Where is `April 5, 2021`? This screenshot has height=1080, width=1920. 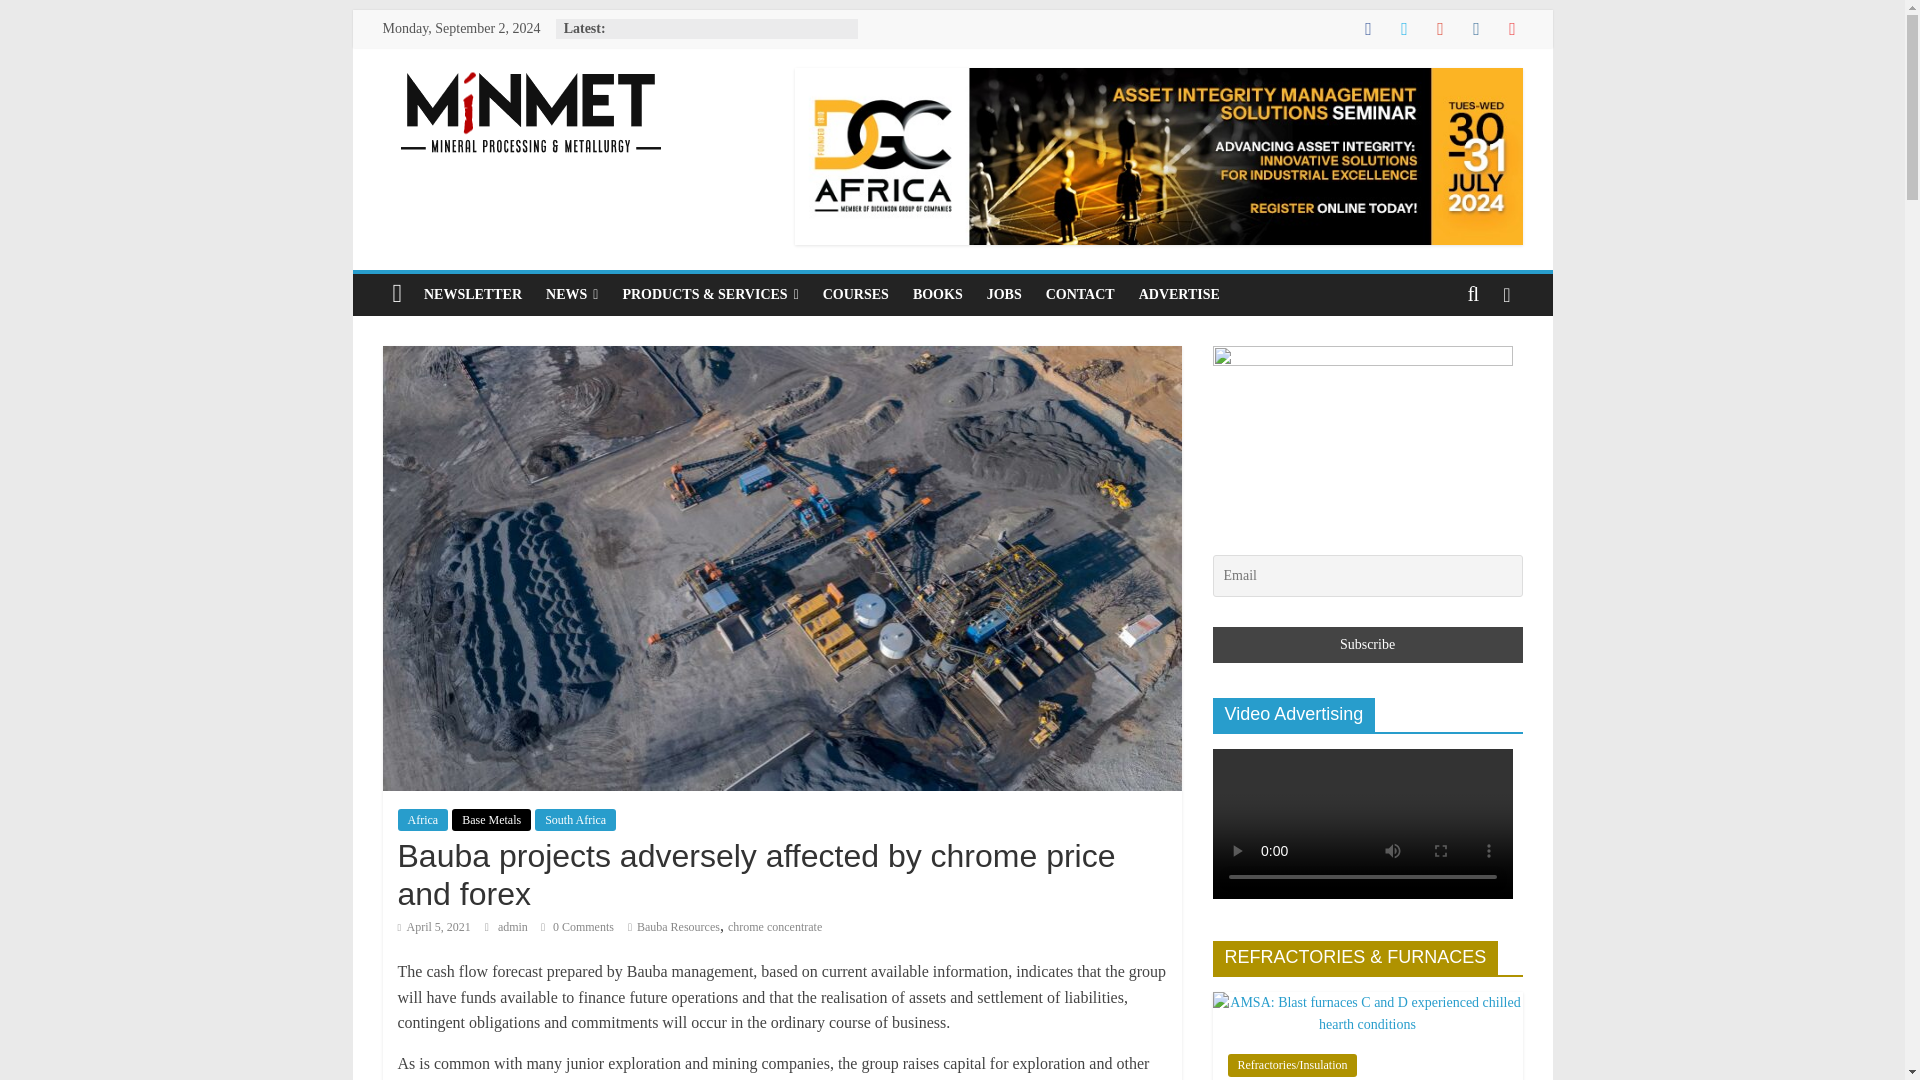
April 5, 2021 is located at coordinates (434, 927).